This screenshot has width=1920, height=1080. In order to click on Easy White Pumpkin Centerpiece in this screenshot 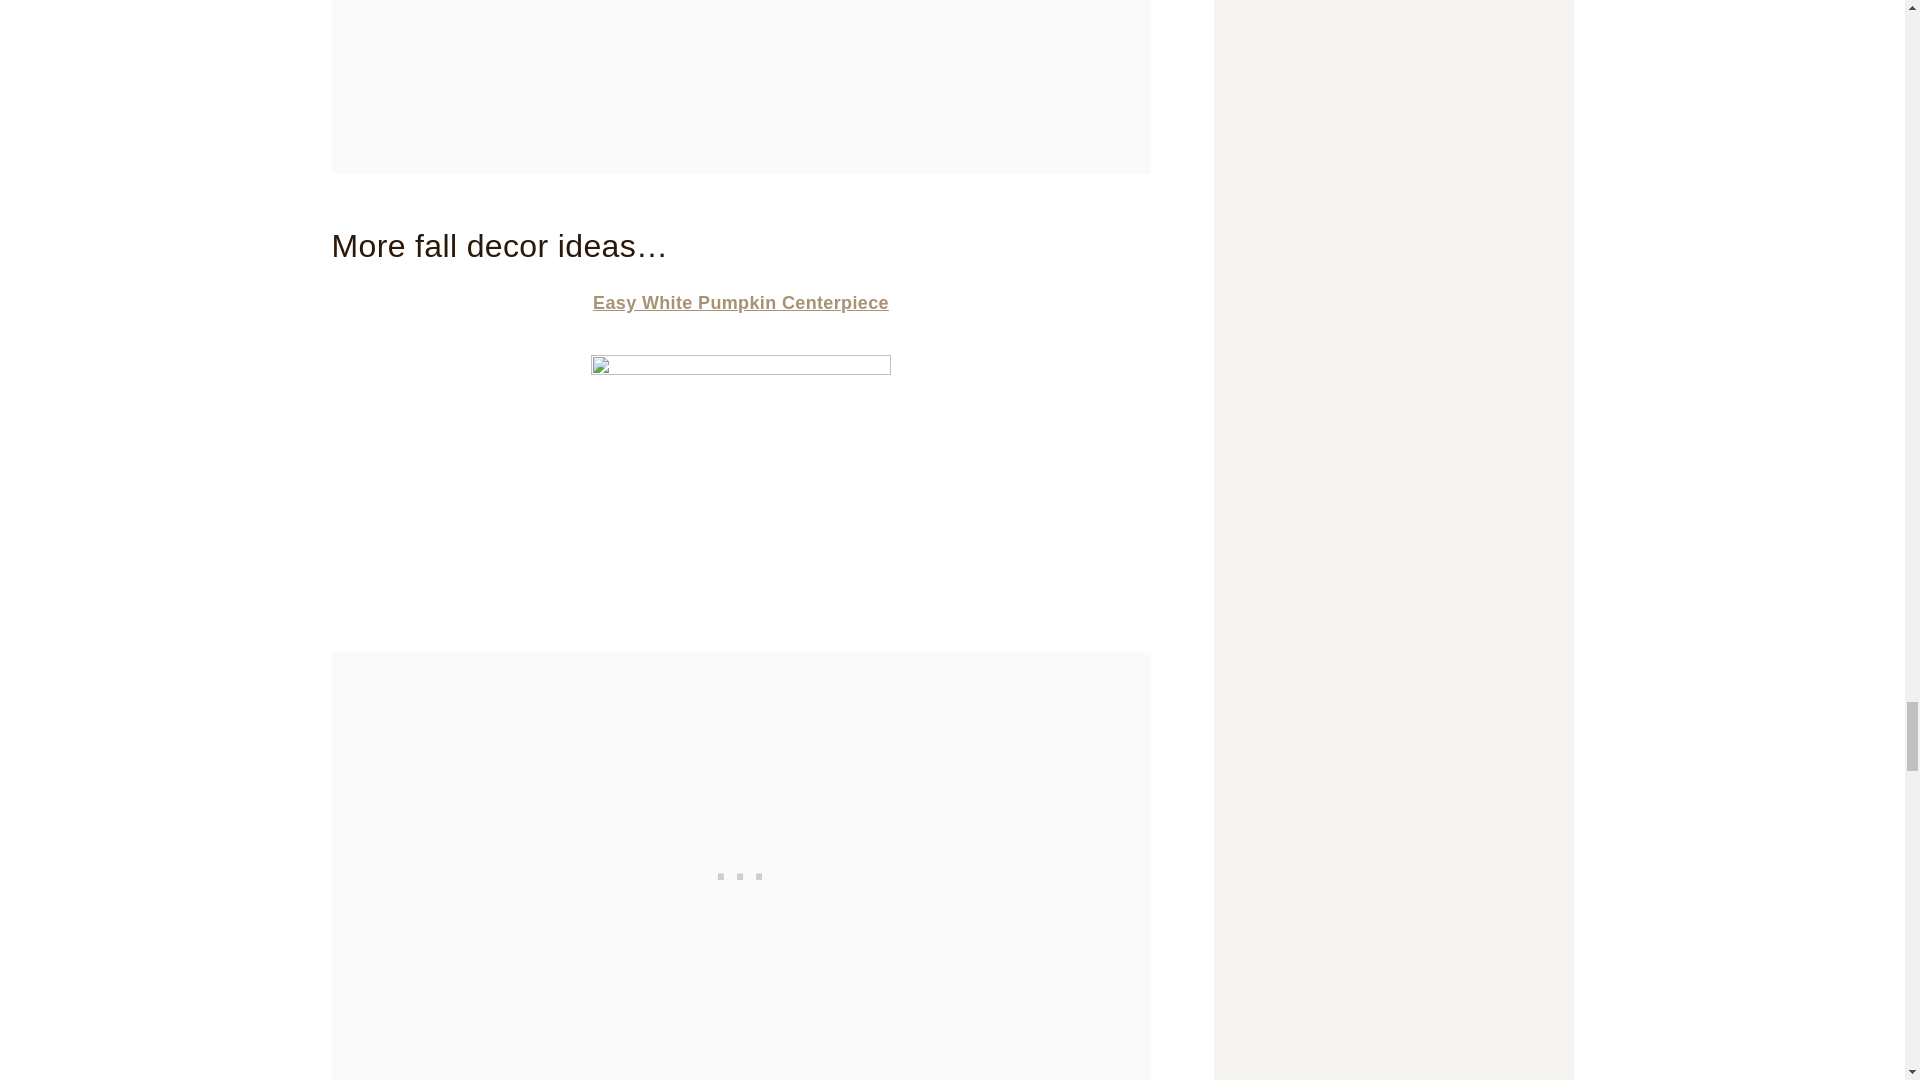, I will do `click(740, 302)`.